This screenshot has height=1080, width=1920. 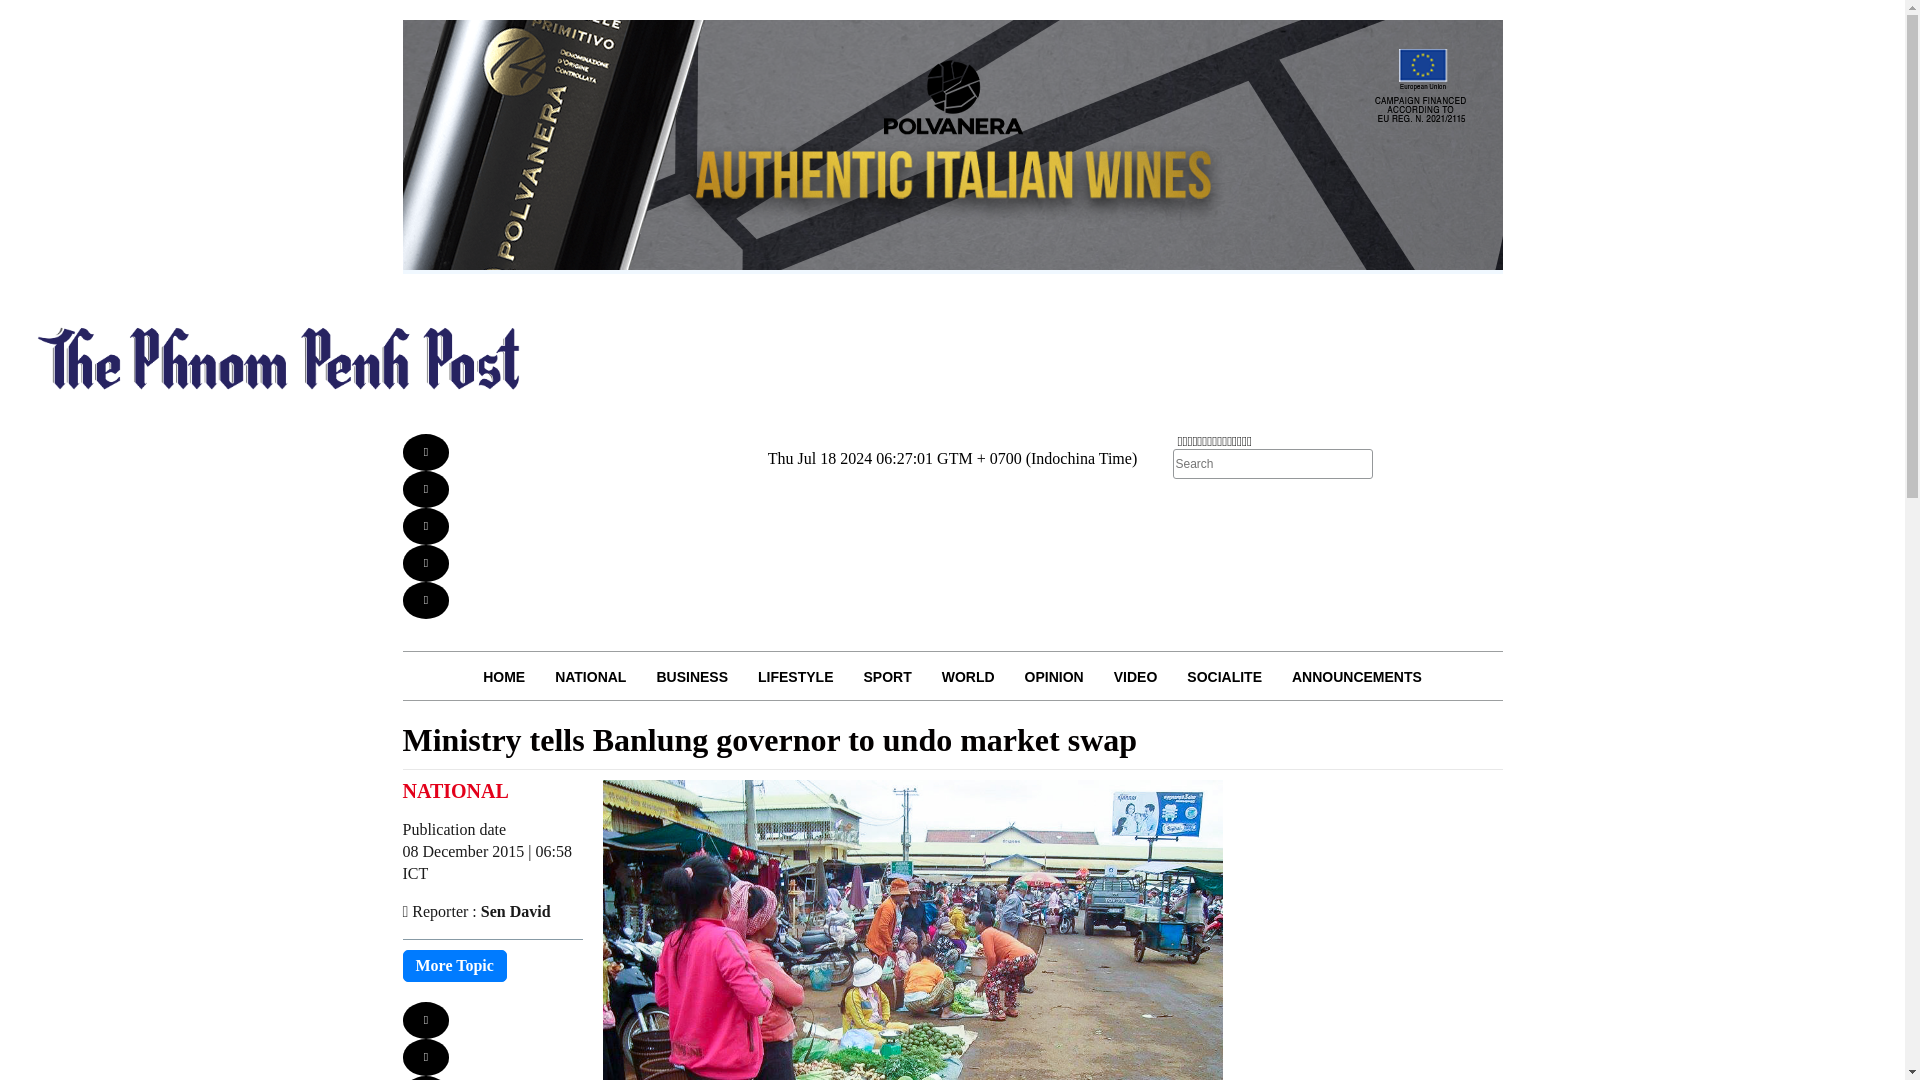 What do you see at coordinates (504, 676) in the screenshot?
I see `HOME` at bounding box center [504, 676].